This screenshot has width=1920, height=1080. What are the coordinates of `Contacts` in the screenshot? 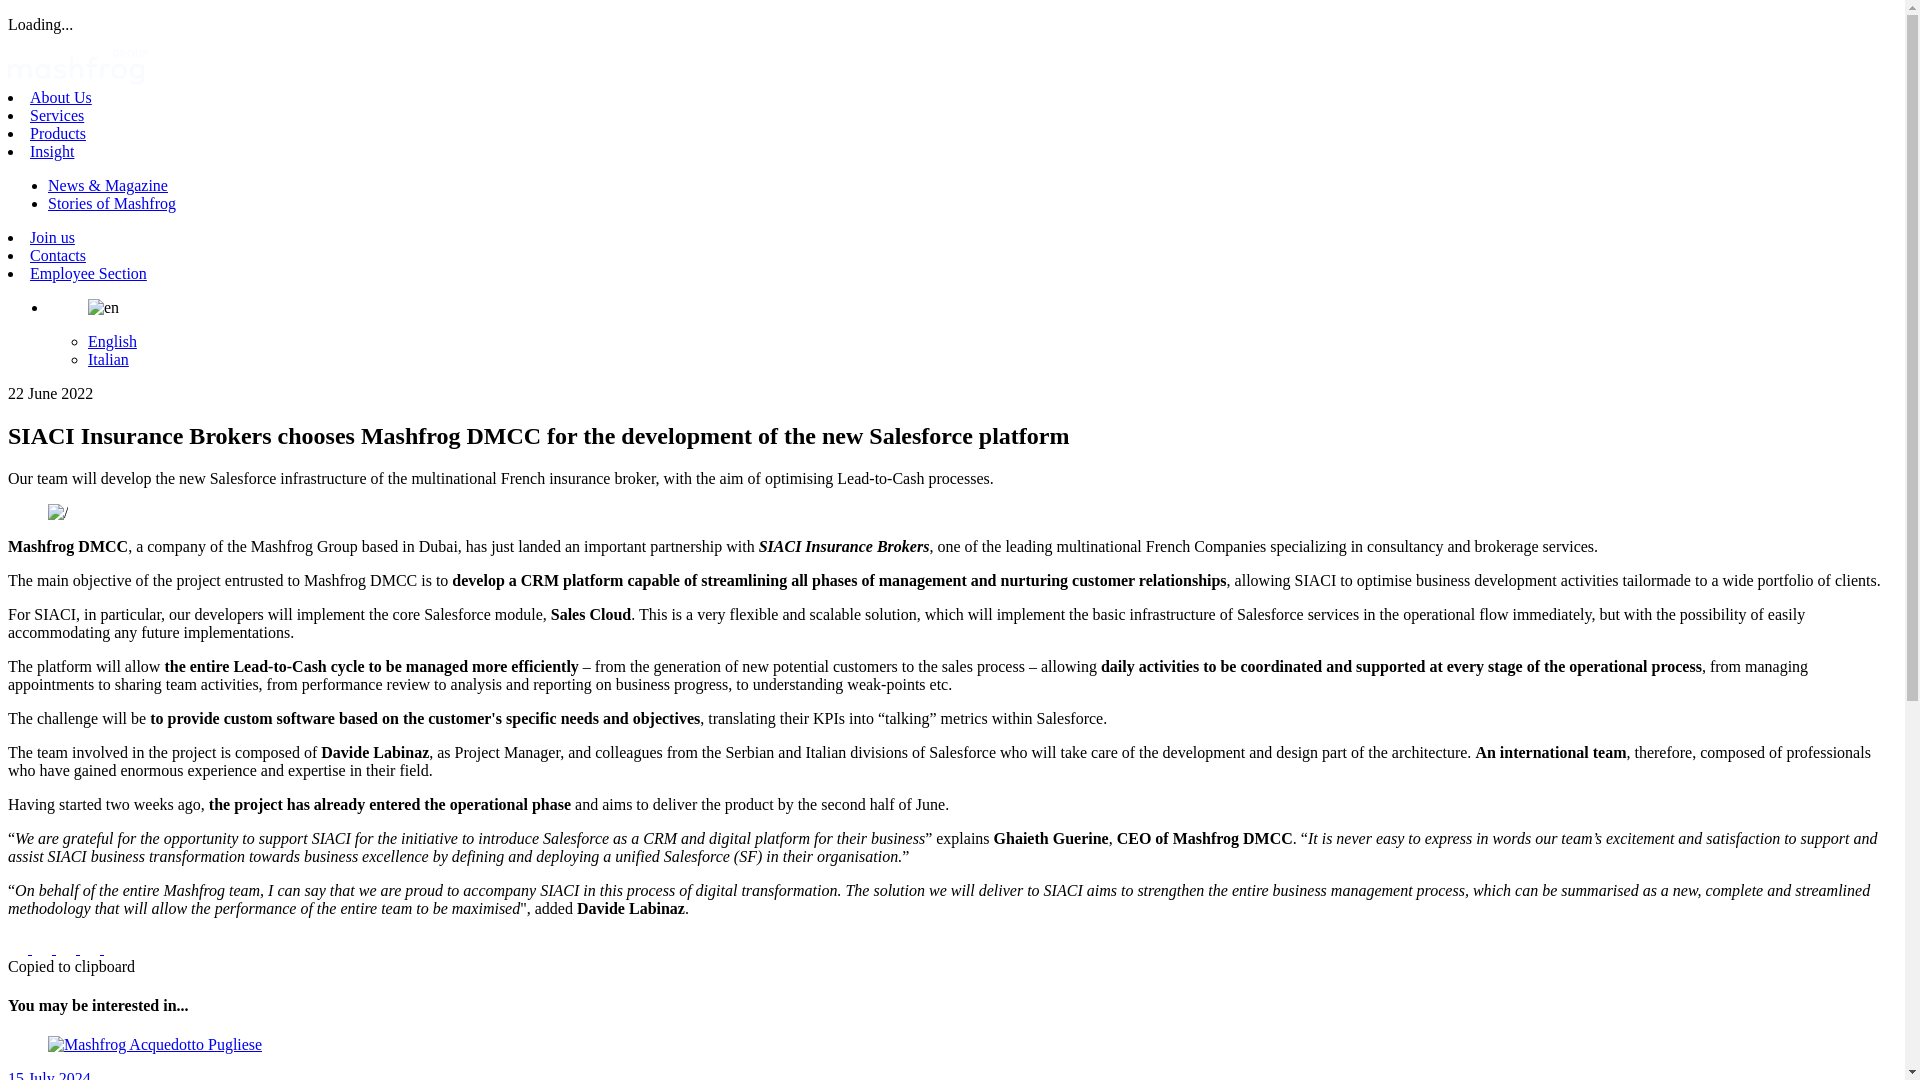 It's located at (58, 255).